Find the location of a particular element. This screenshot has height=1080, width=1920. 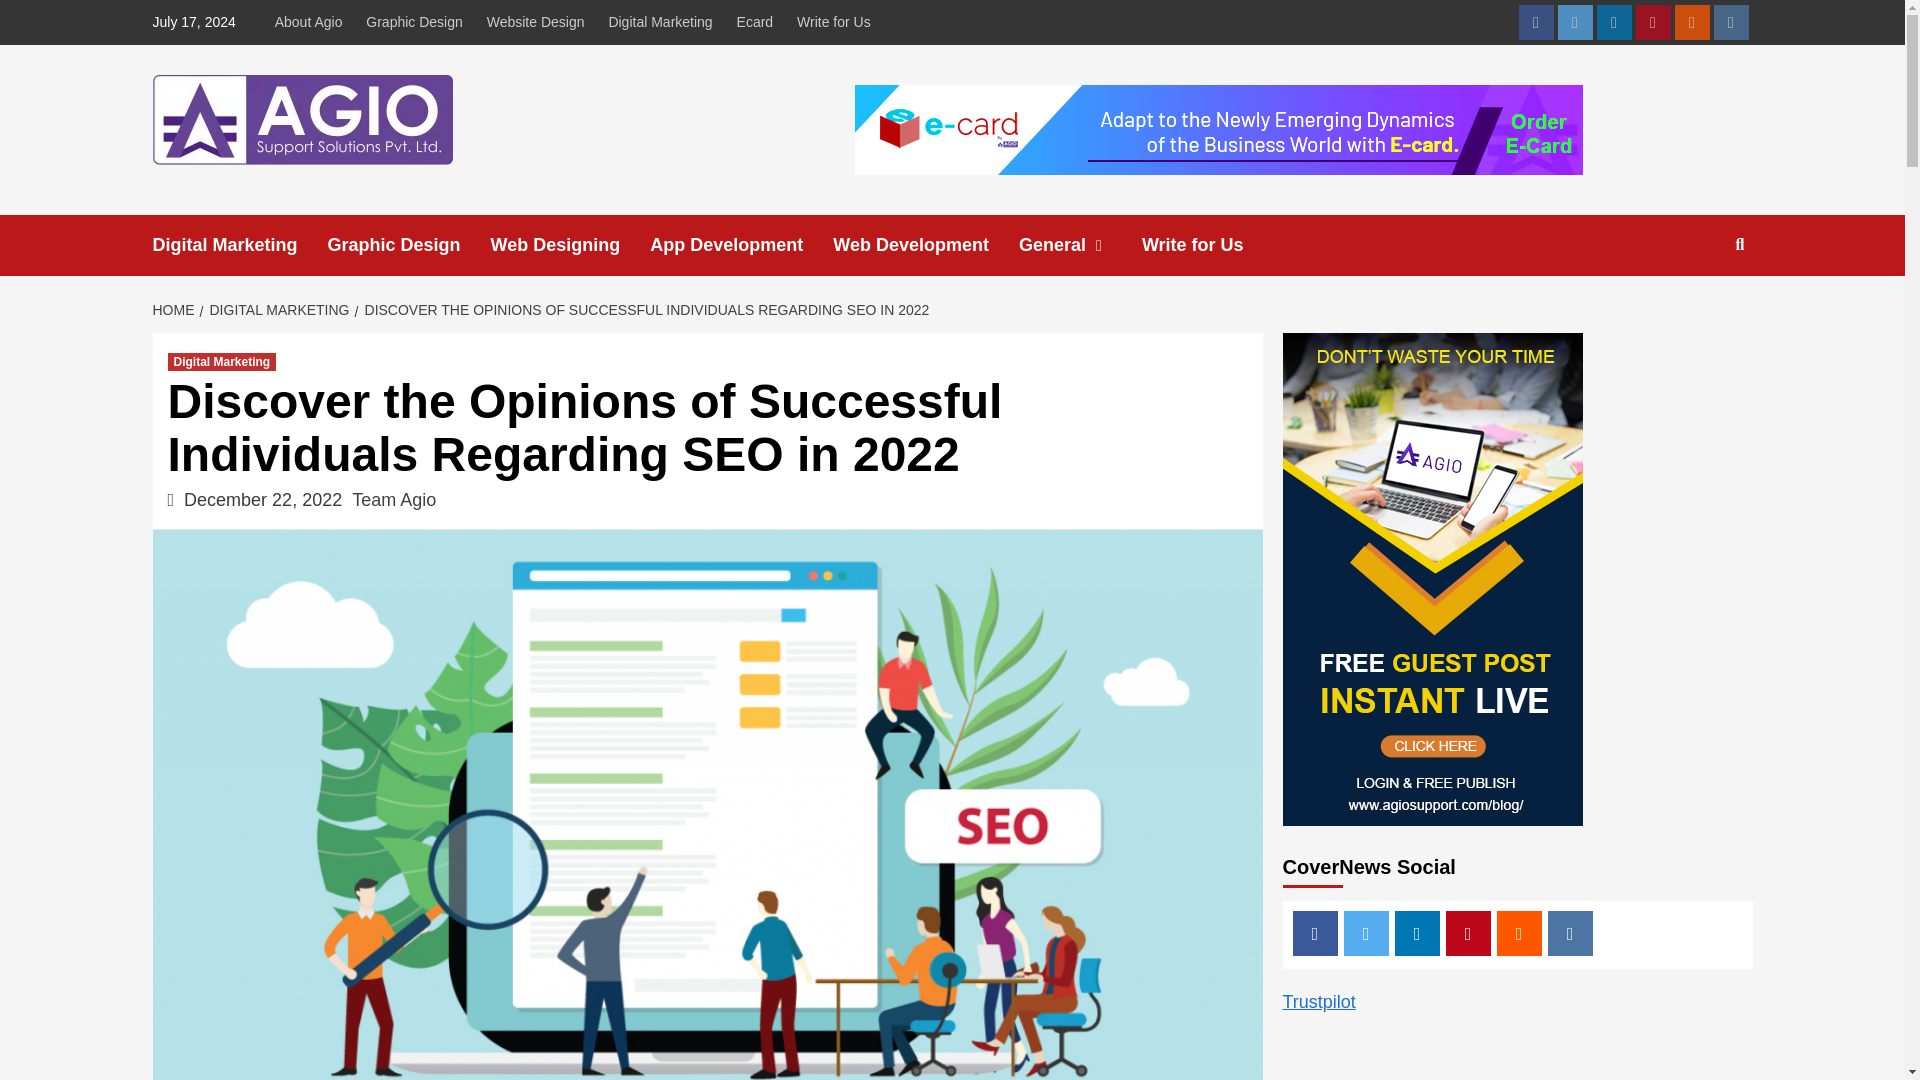

Graphic Design is located at coordinates (410, 245).